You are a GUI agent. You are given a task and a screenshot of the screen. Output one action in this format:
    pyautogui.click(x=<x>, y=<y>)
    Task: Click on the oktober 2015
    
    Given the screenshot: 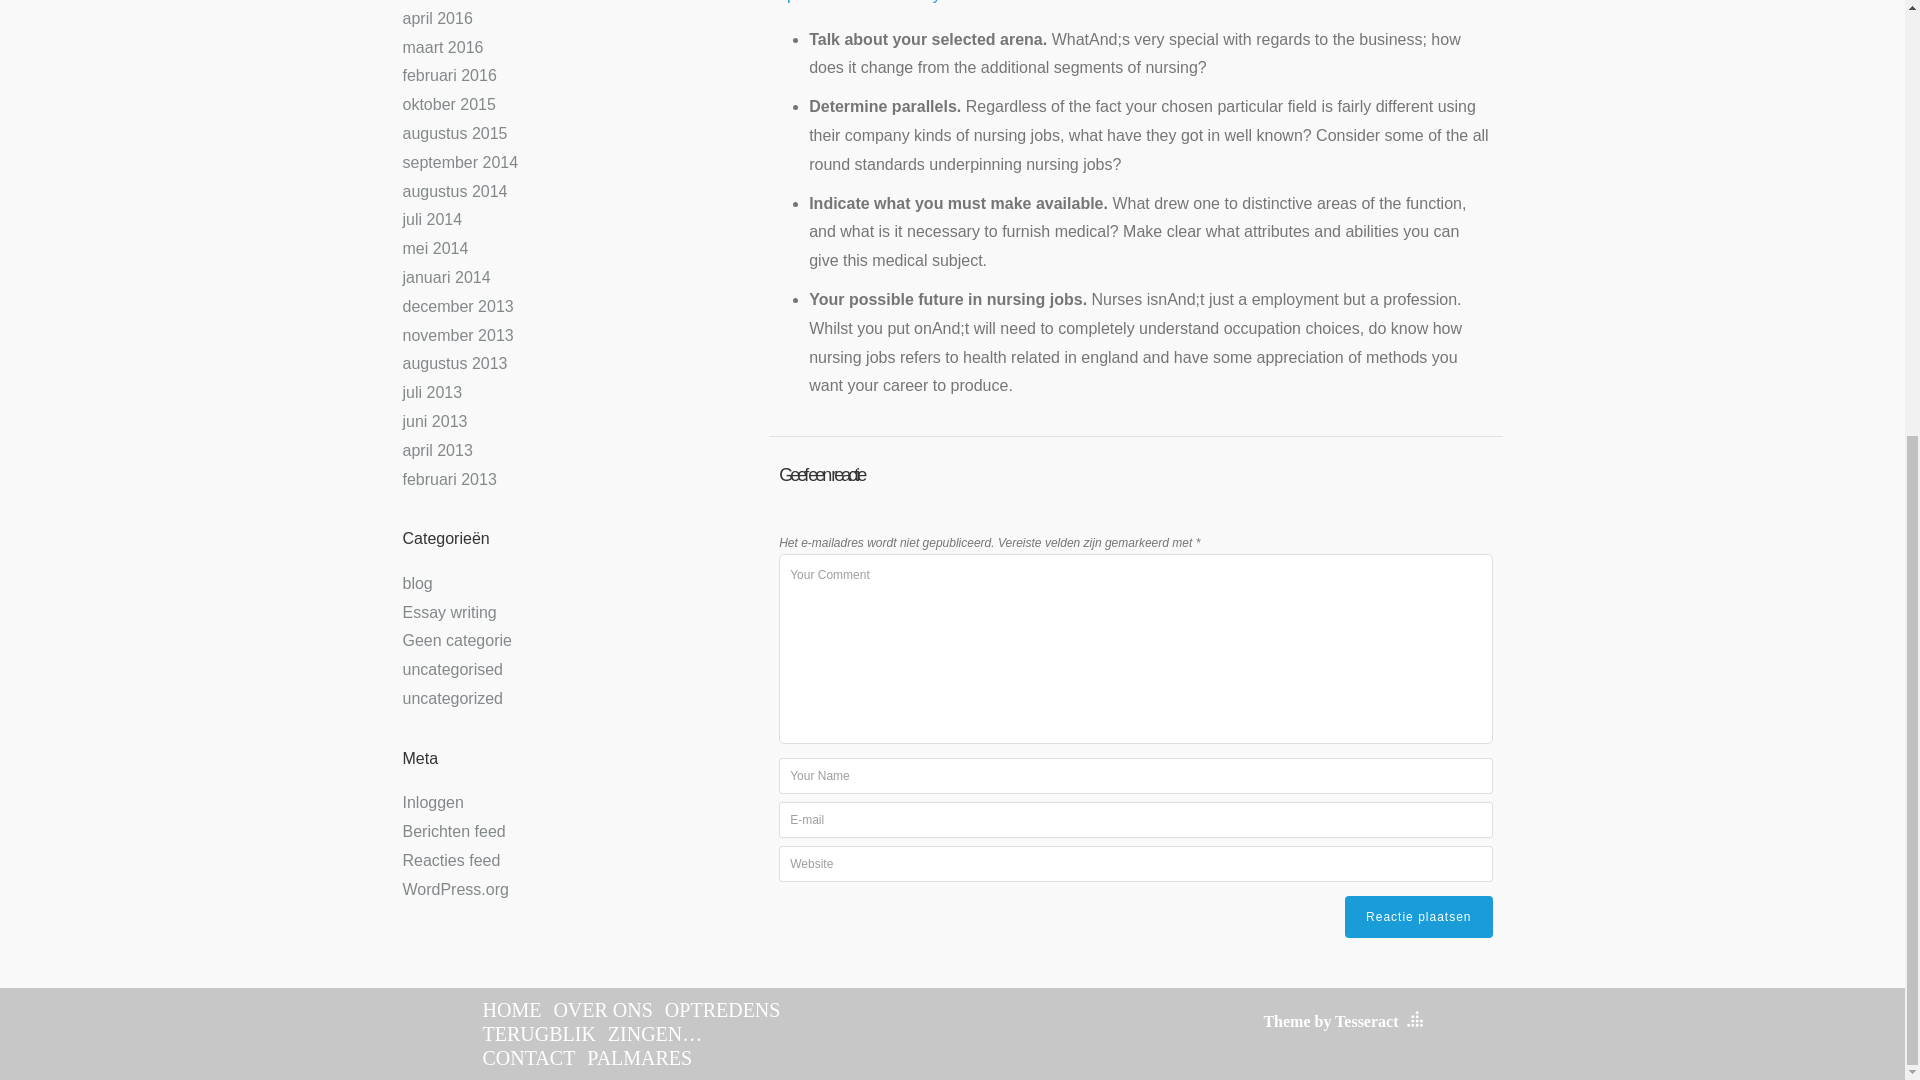 What is the action you would take?
    pyautogui.click(x=448, y=104)
    